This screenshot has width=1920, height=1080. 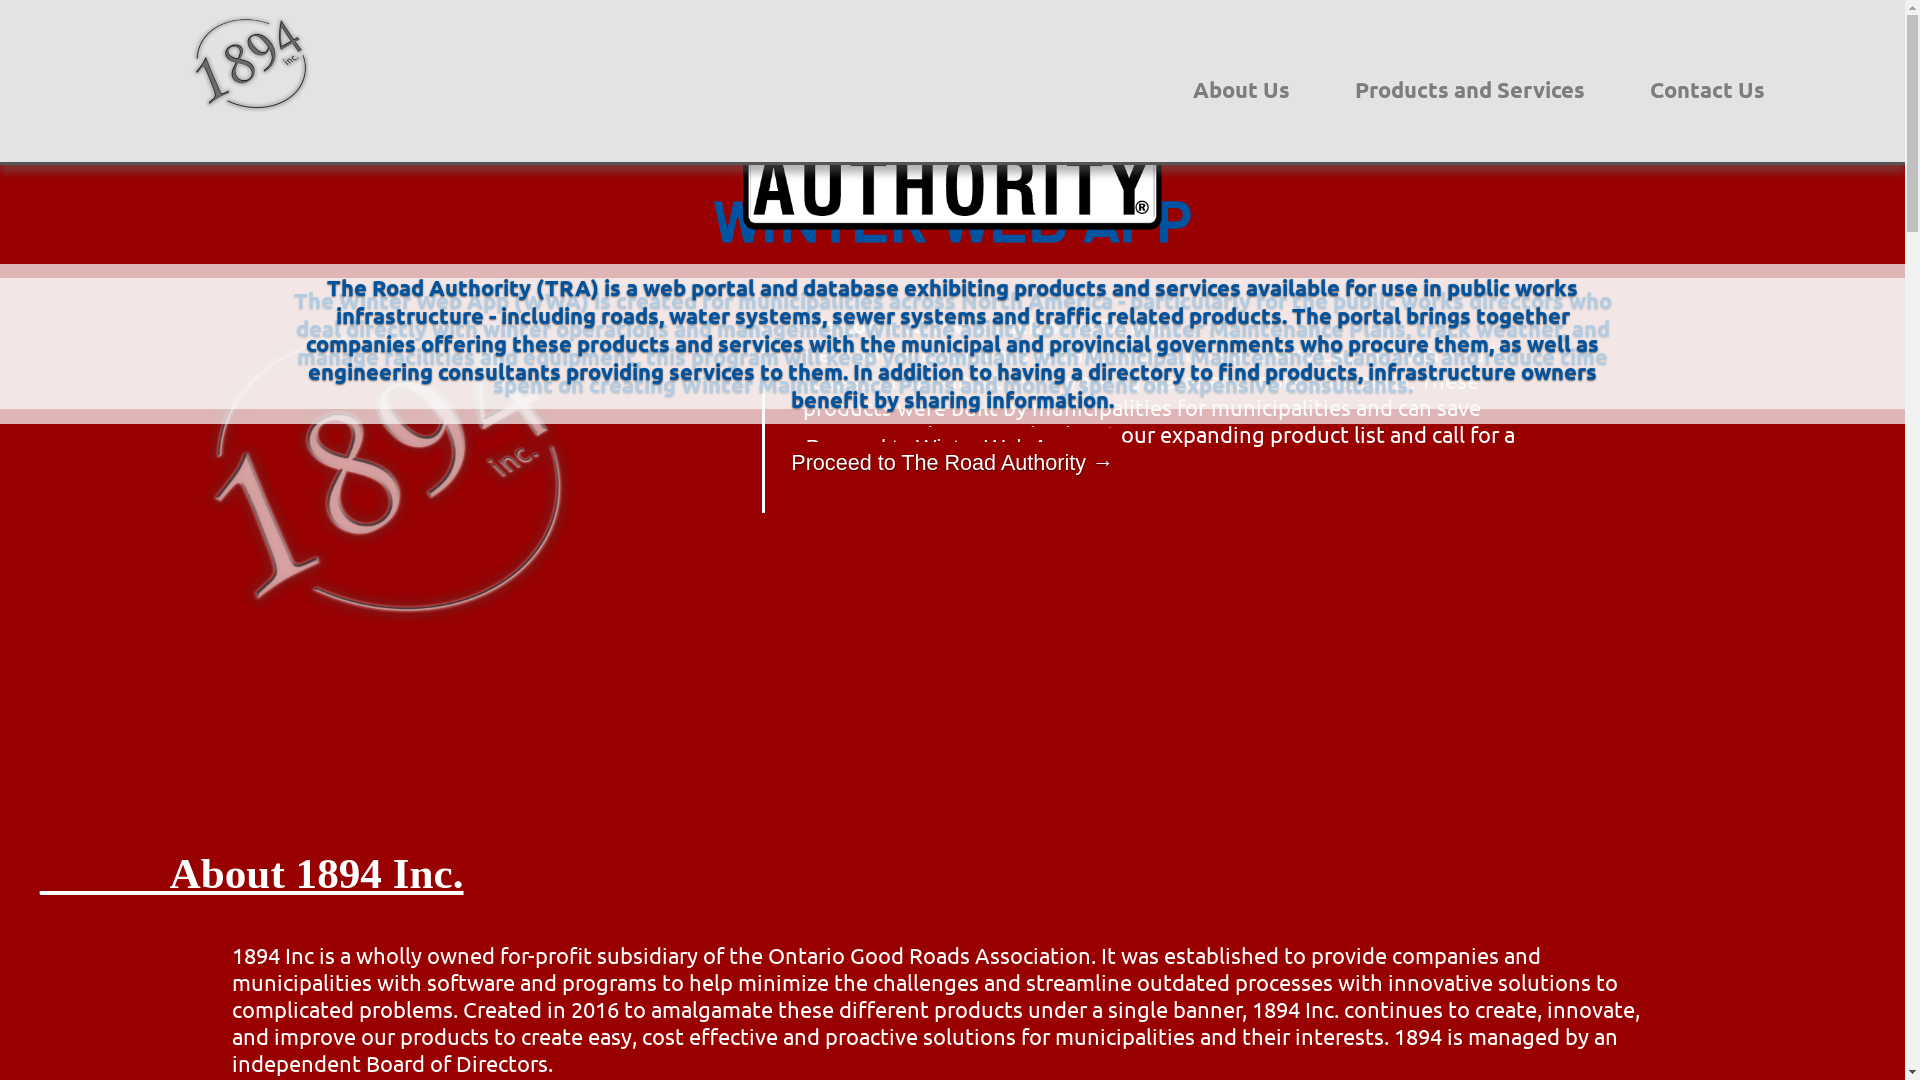 I want to click on About Us, so click(x=1242, y=90).